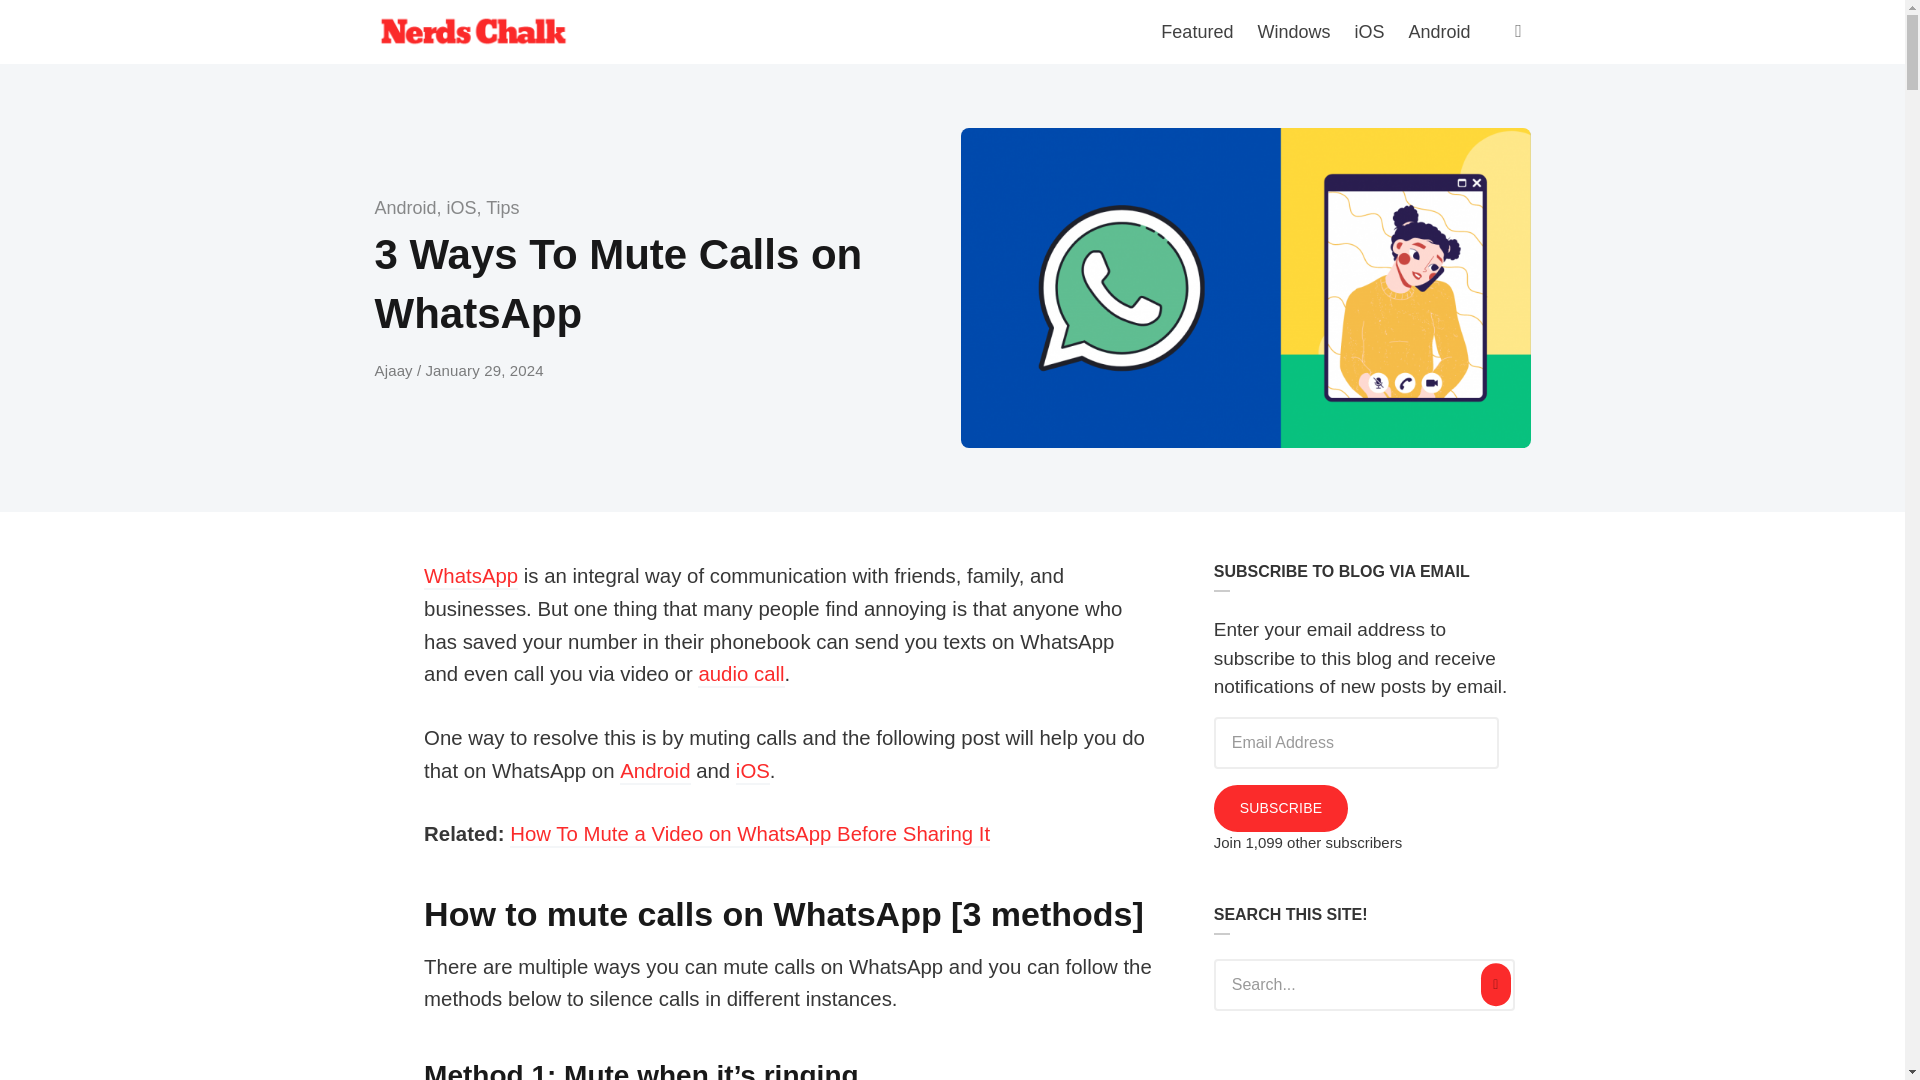 The image size is (1920, 1080). What do you see at coordinates (750, 834) in the screenshot?
I see `How To Mute a Video on WhatsApp Before Sharing It` at bounding box center [750, 834].